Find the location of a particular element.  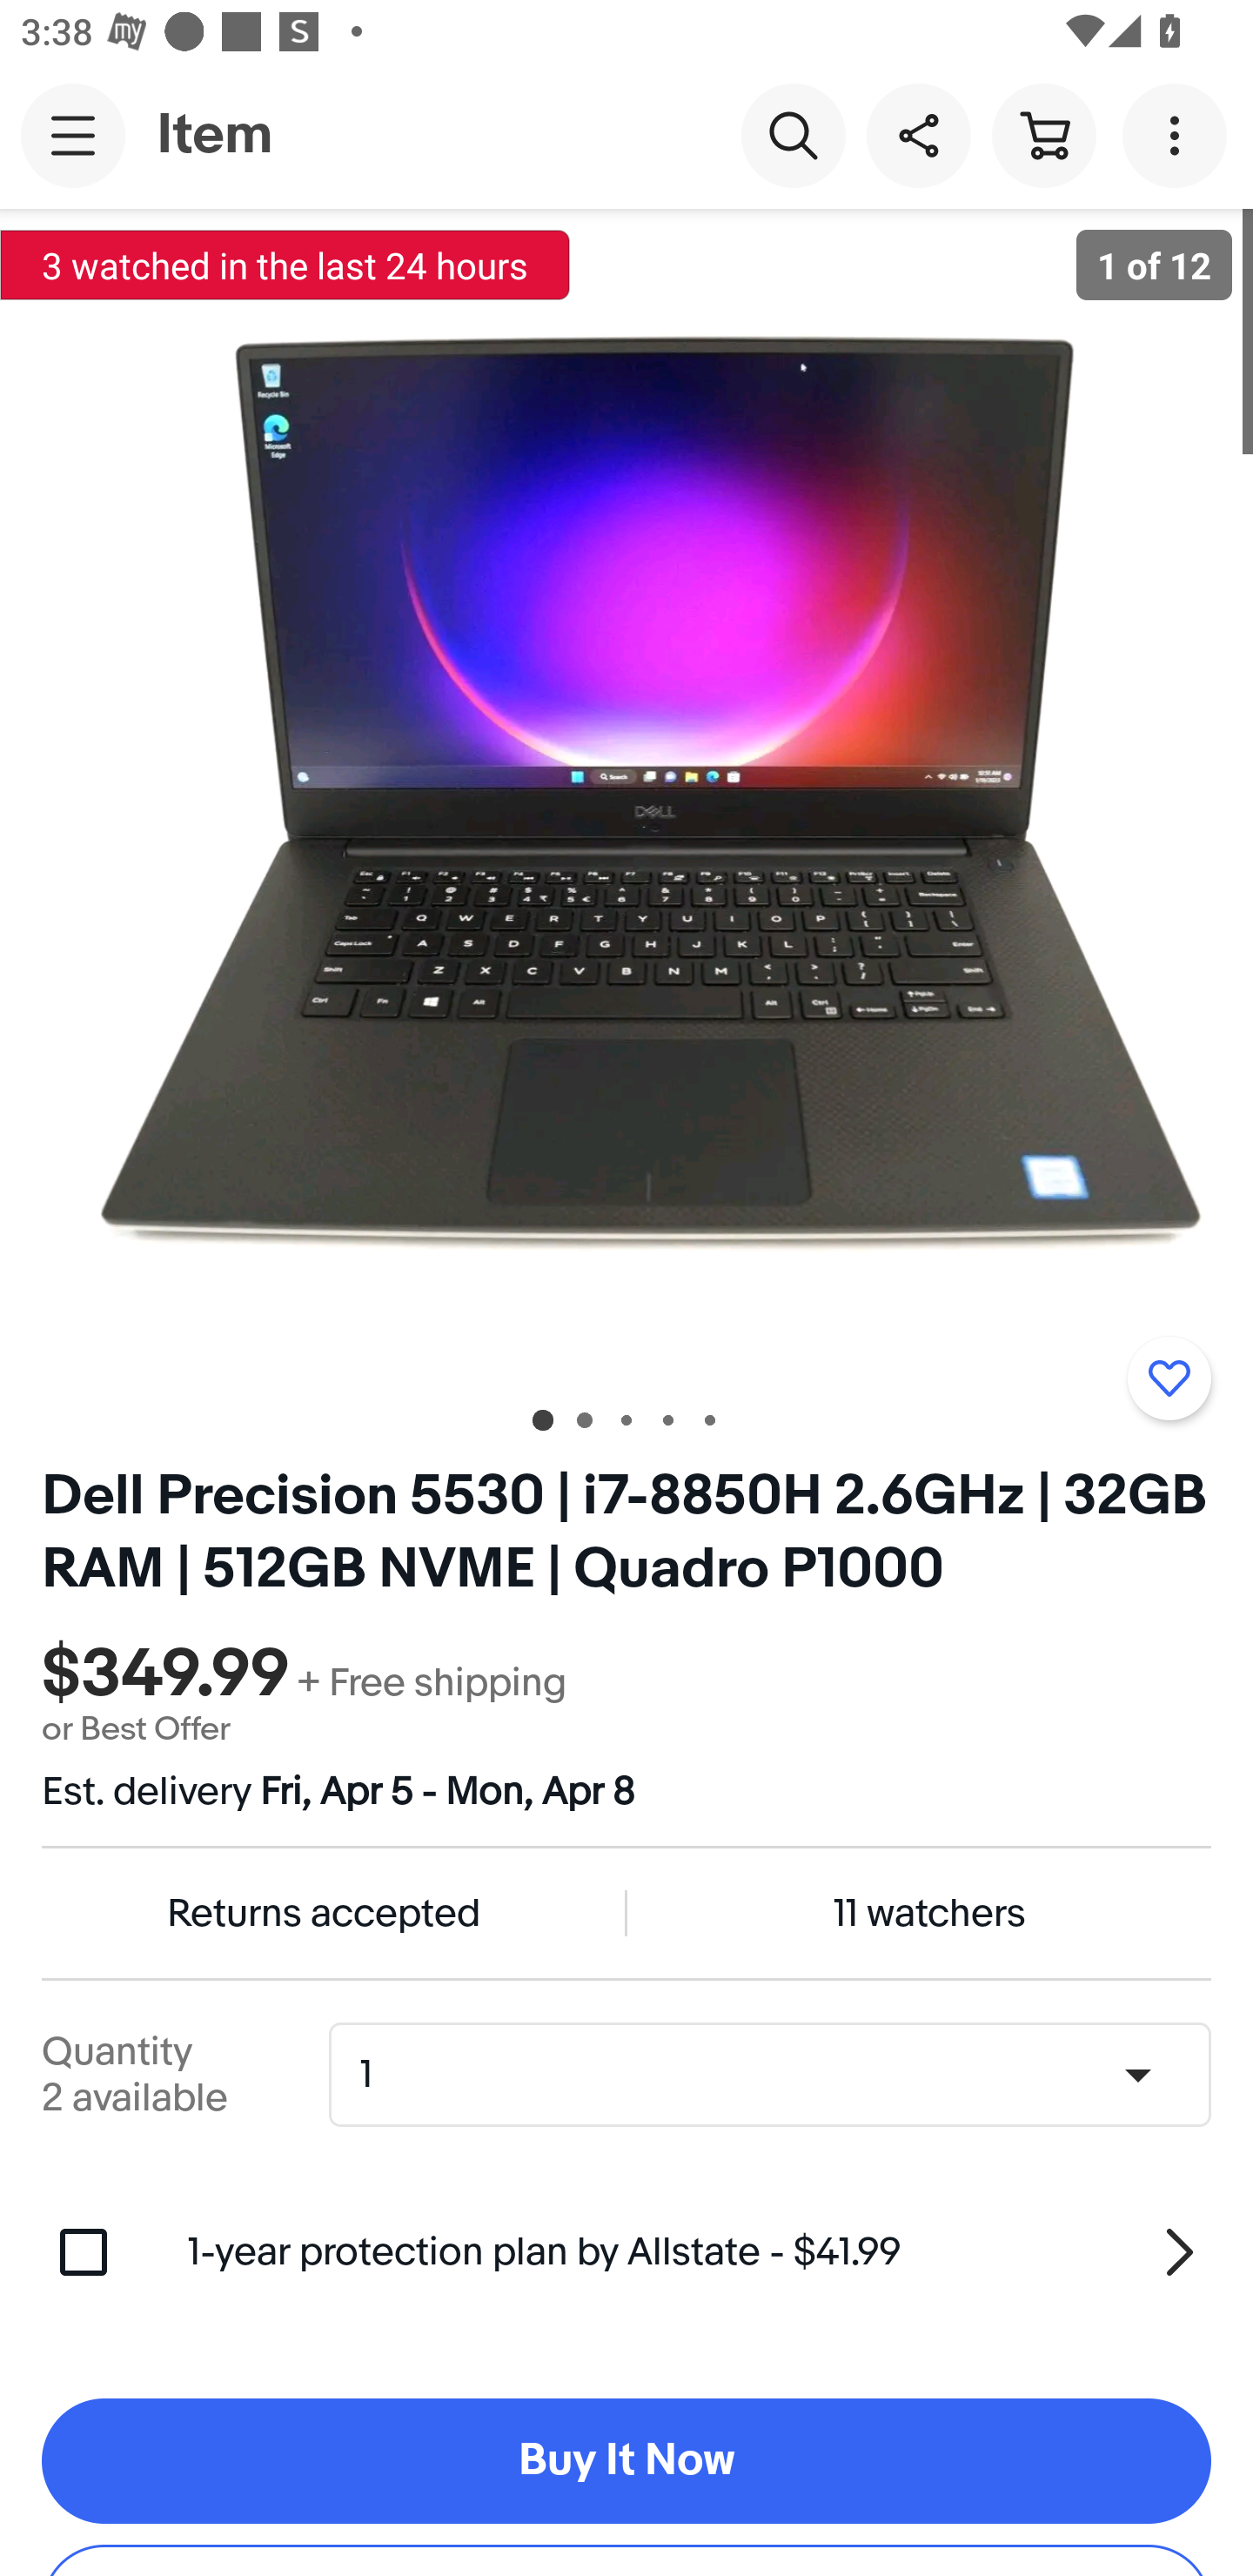

3 watched in the last 24 hours is located at coordinates (285, 265).